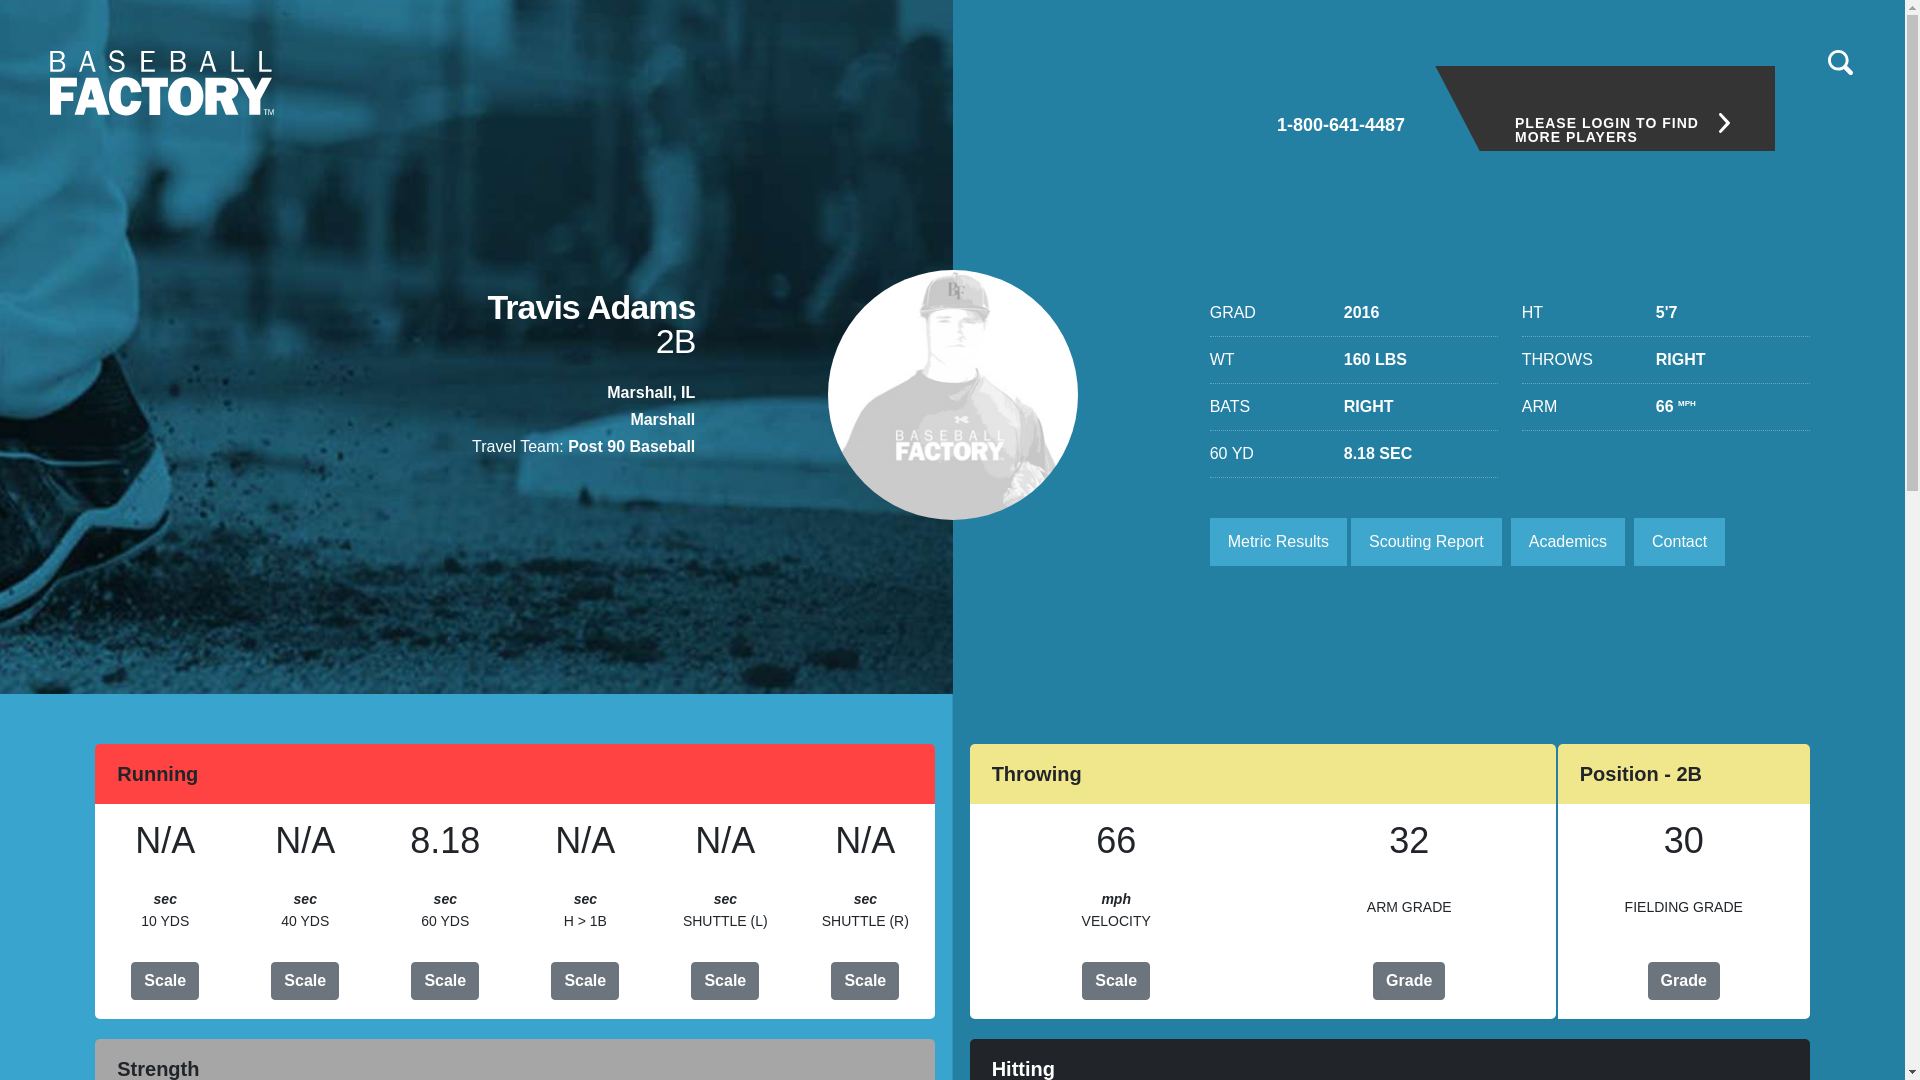  I want to click on Scale, so click(584, 981).